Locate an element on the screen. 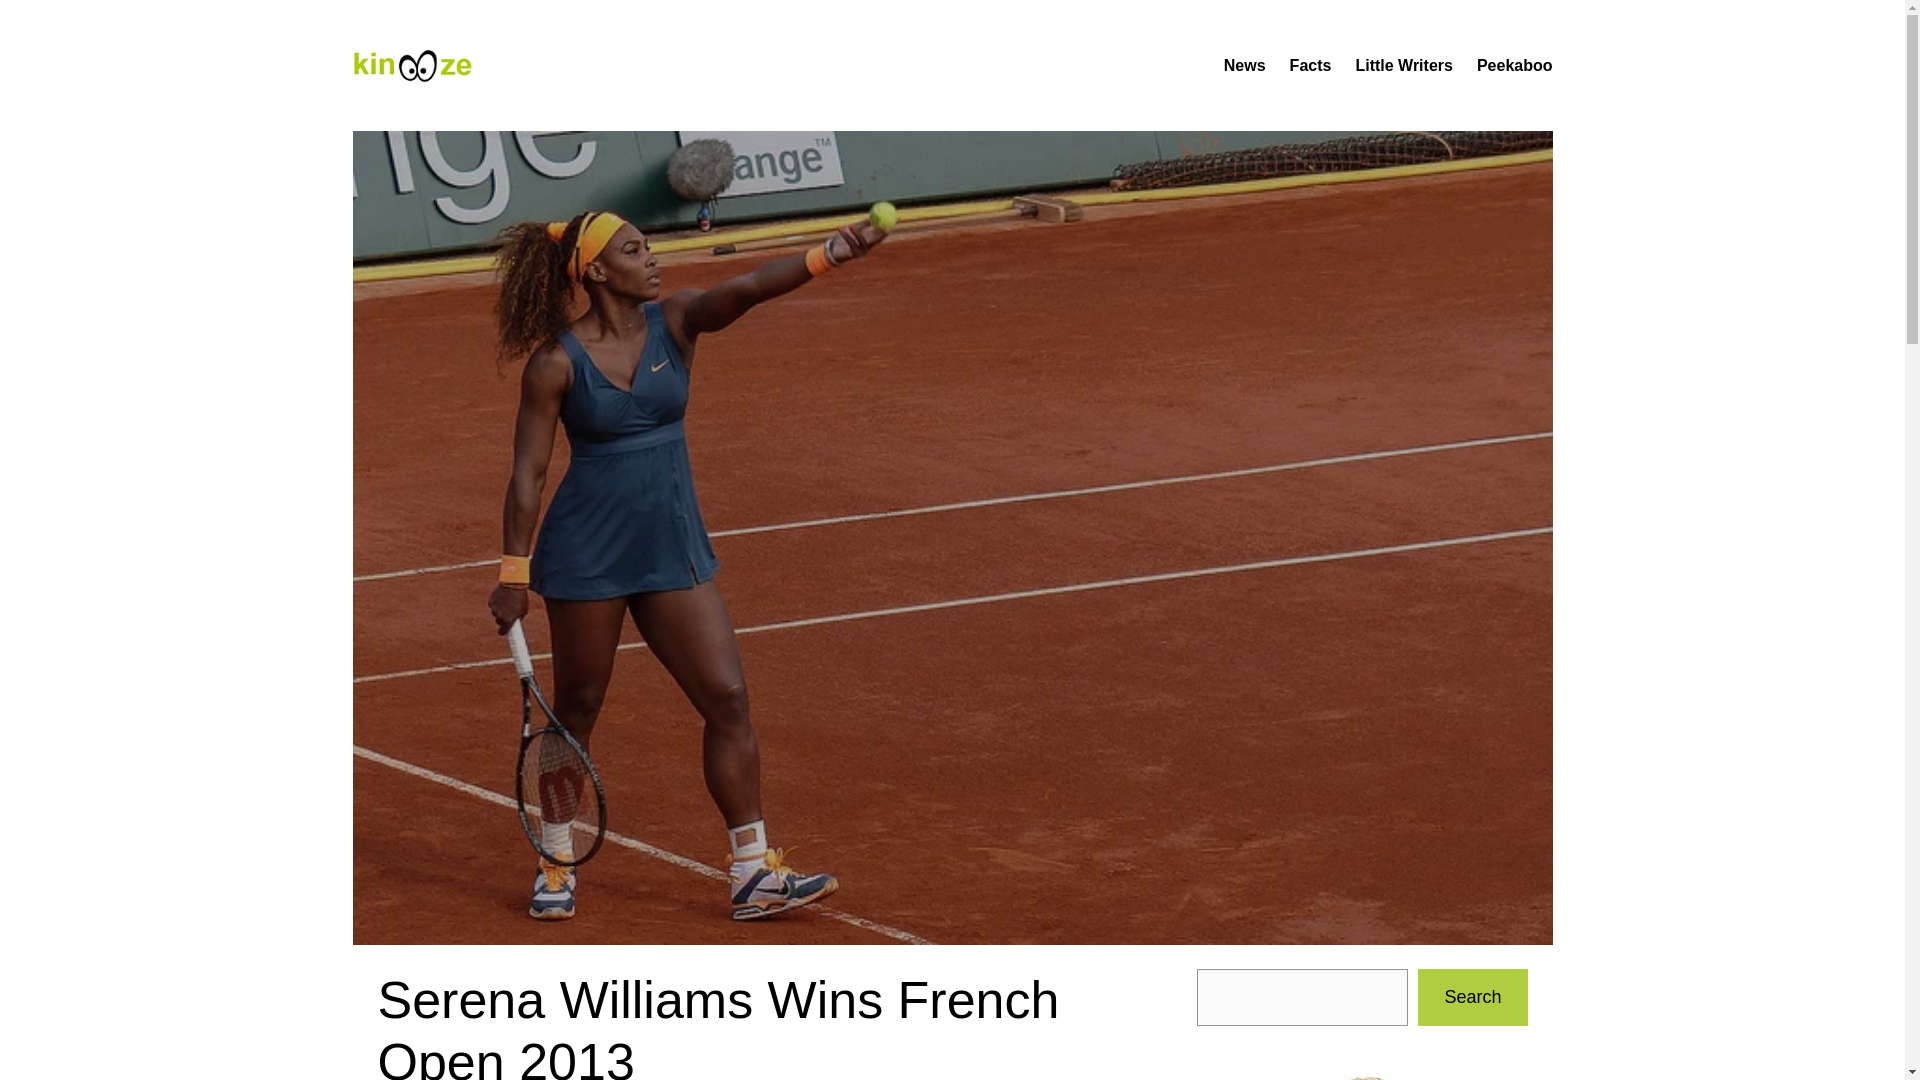 The height and width of the screenshot is (1080, 1920). Peekaboo is located at coordinates (1514, 65).